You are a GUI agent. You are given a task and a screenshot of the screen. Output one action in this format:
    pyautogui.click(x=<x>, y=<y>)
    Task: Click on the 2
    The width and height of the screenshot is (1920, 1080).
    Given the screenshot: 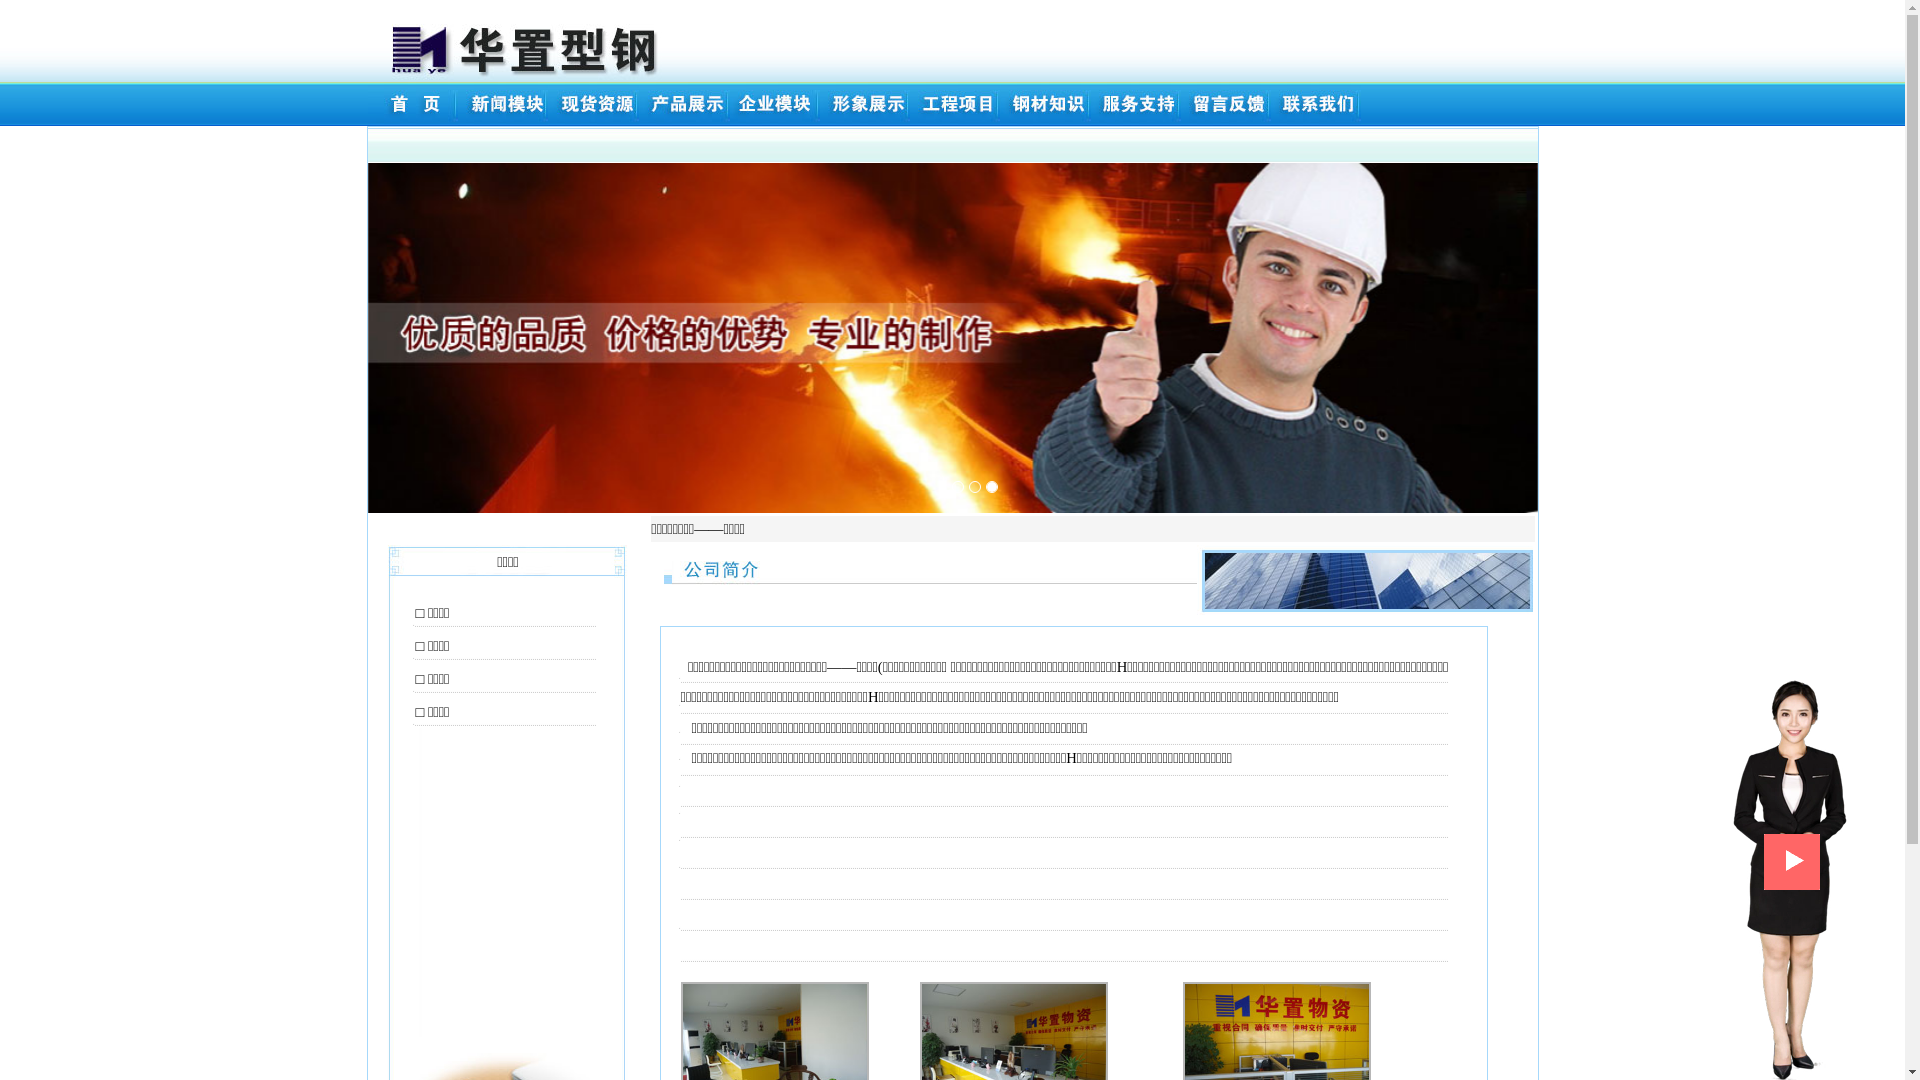 What is the action you would take?
    pyautogui.click(x=974, y=487)
    